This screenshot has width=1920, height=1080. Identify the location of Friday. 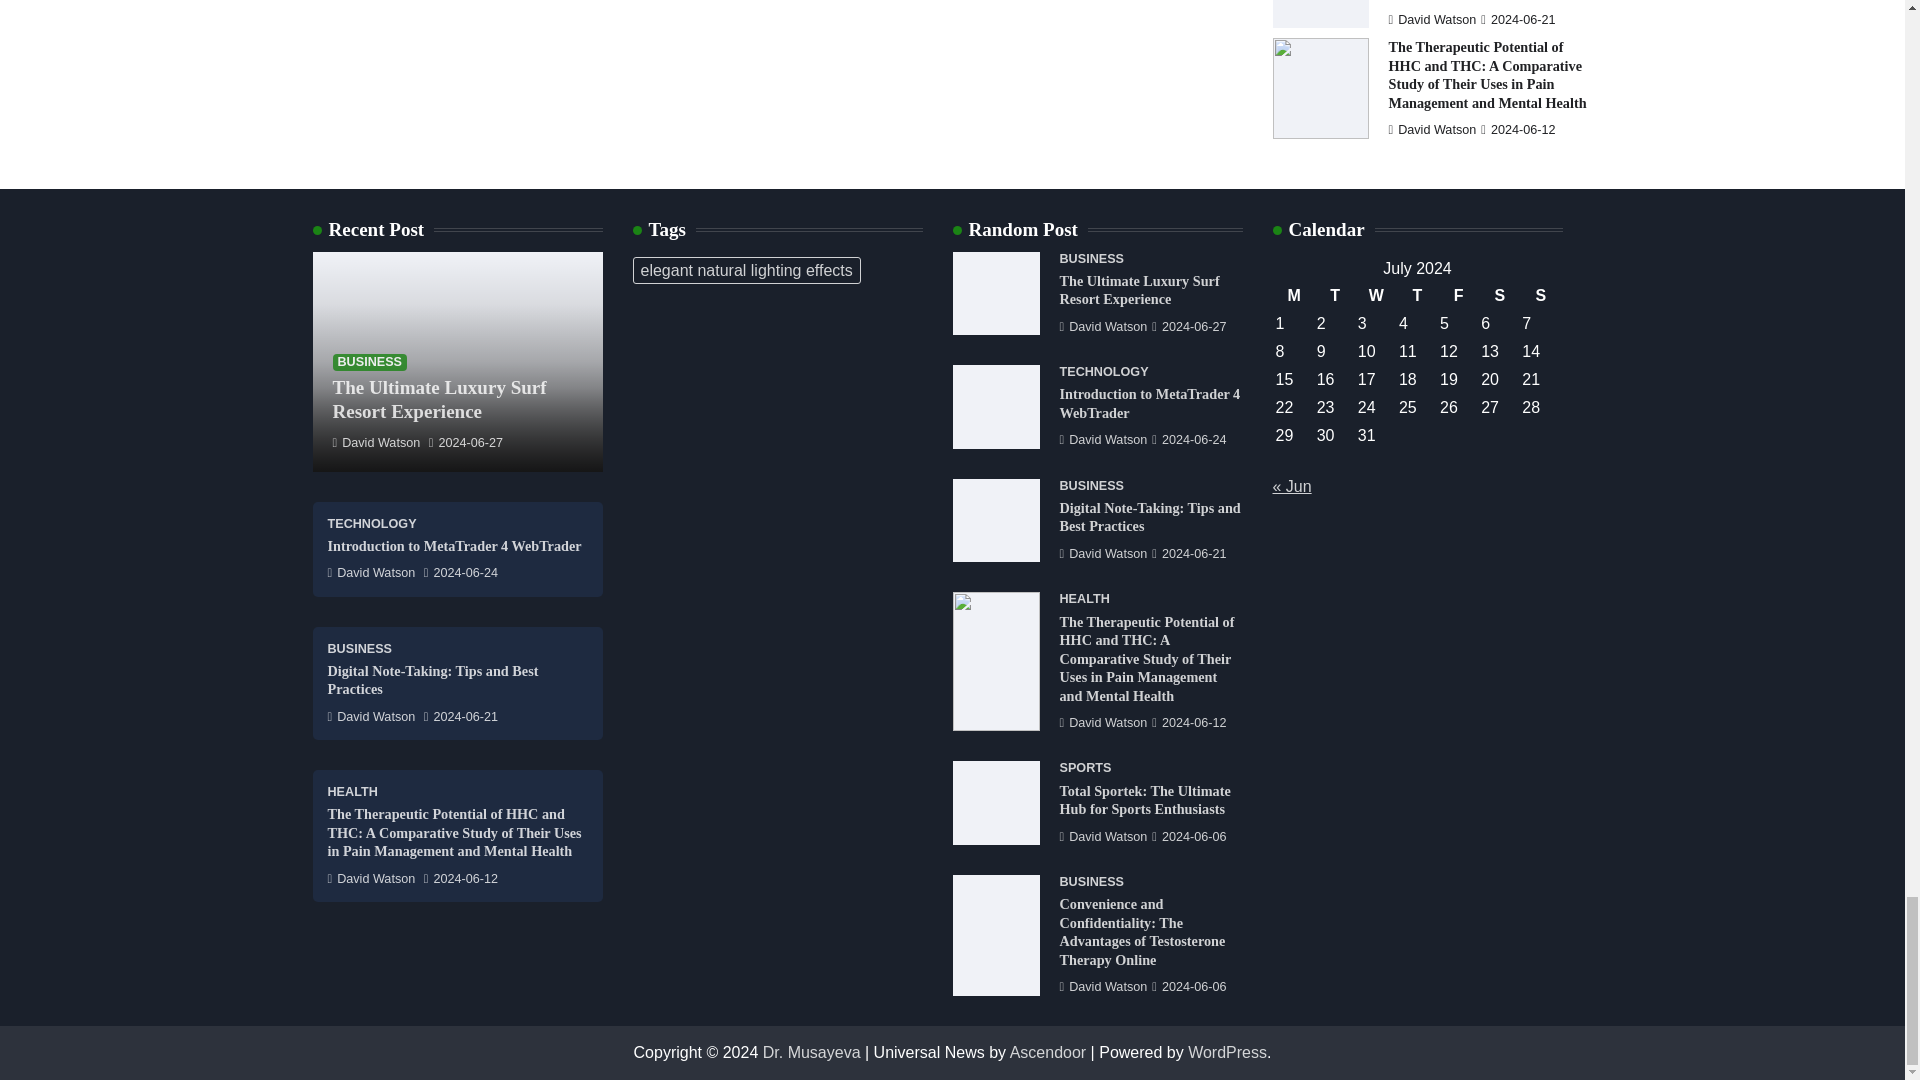
(1458, 295).